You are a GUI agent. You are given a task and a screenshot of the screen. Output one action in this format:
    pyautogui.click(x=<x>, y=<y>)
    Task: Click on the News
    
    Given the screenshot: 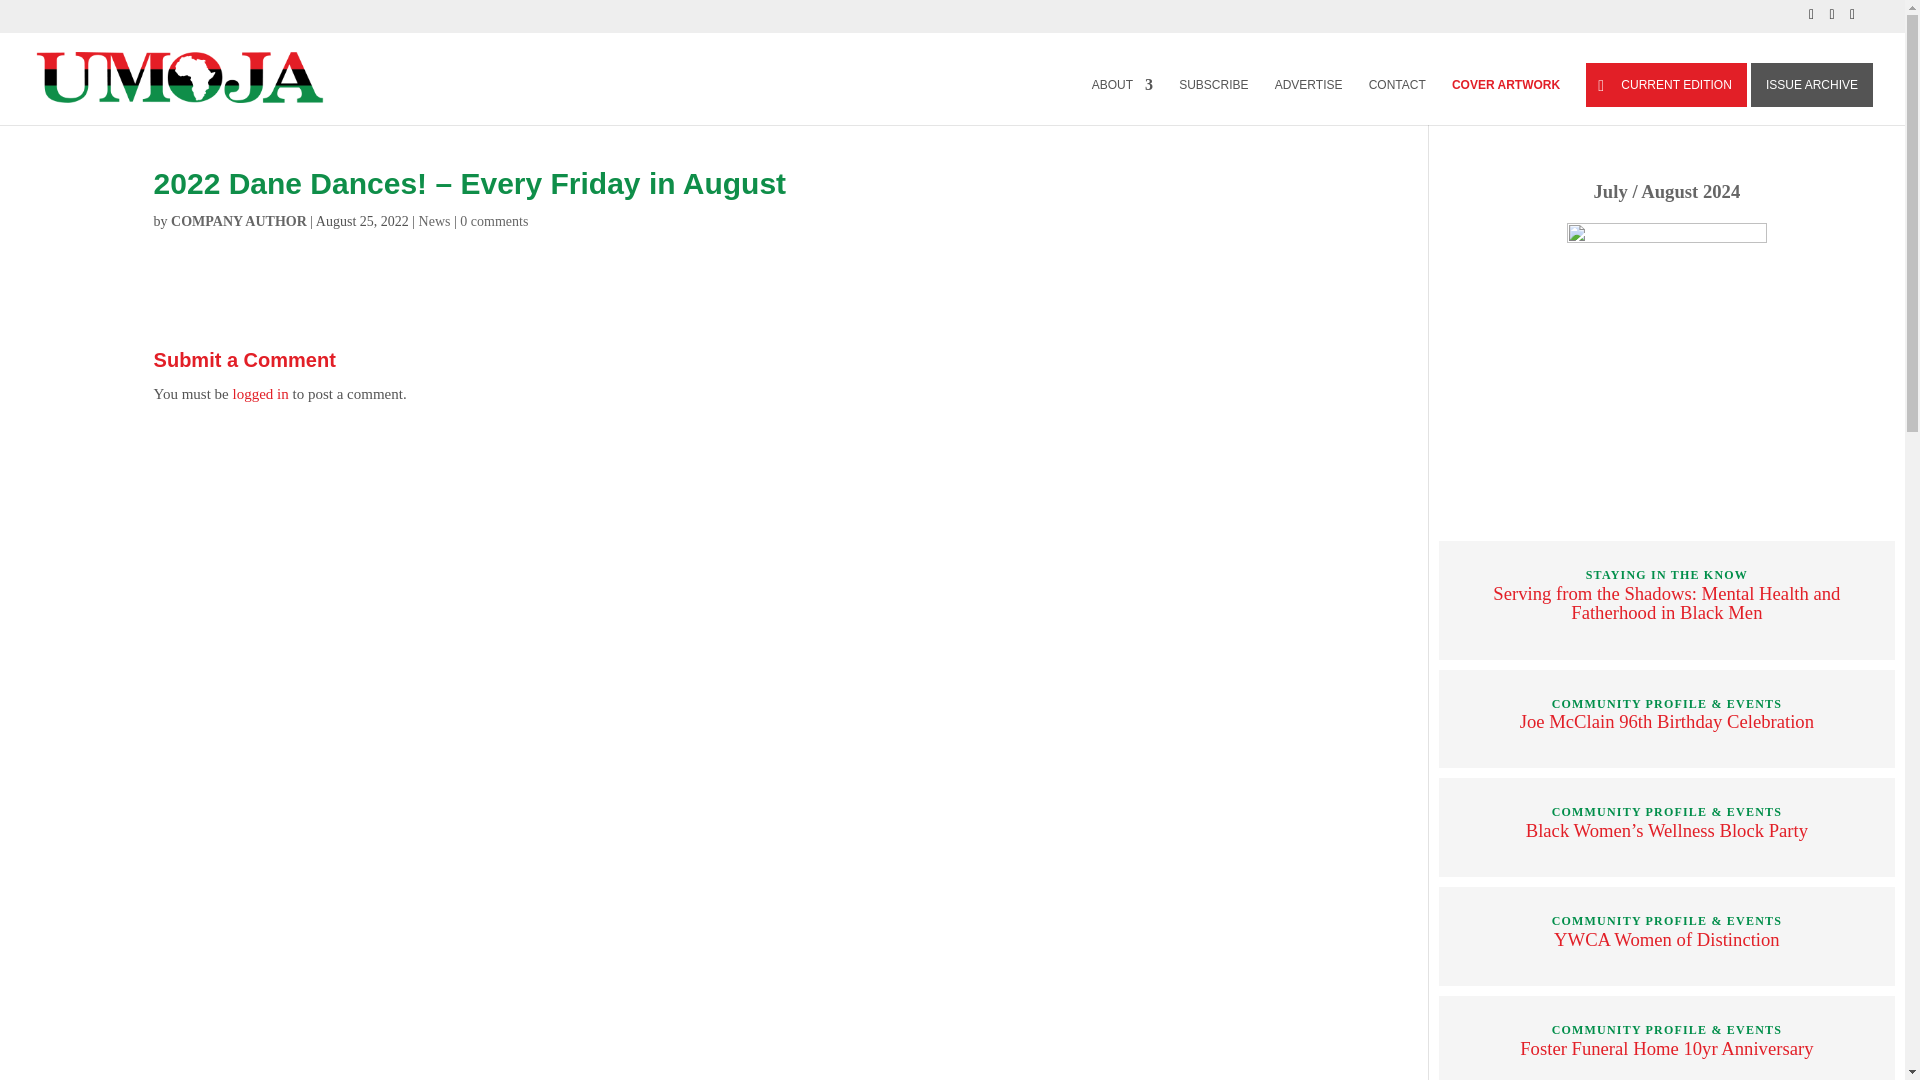 What is the action you would take?
    pyautogui.click(x=434, y=220)
    